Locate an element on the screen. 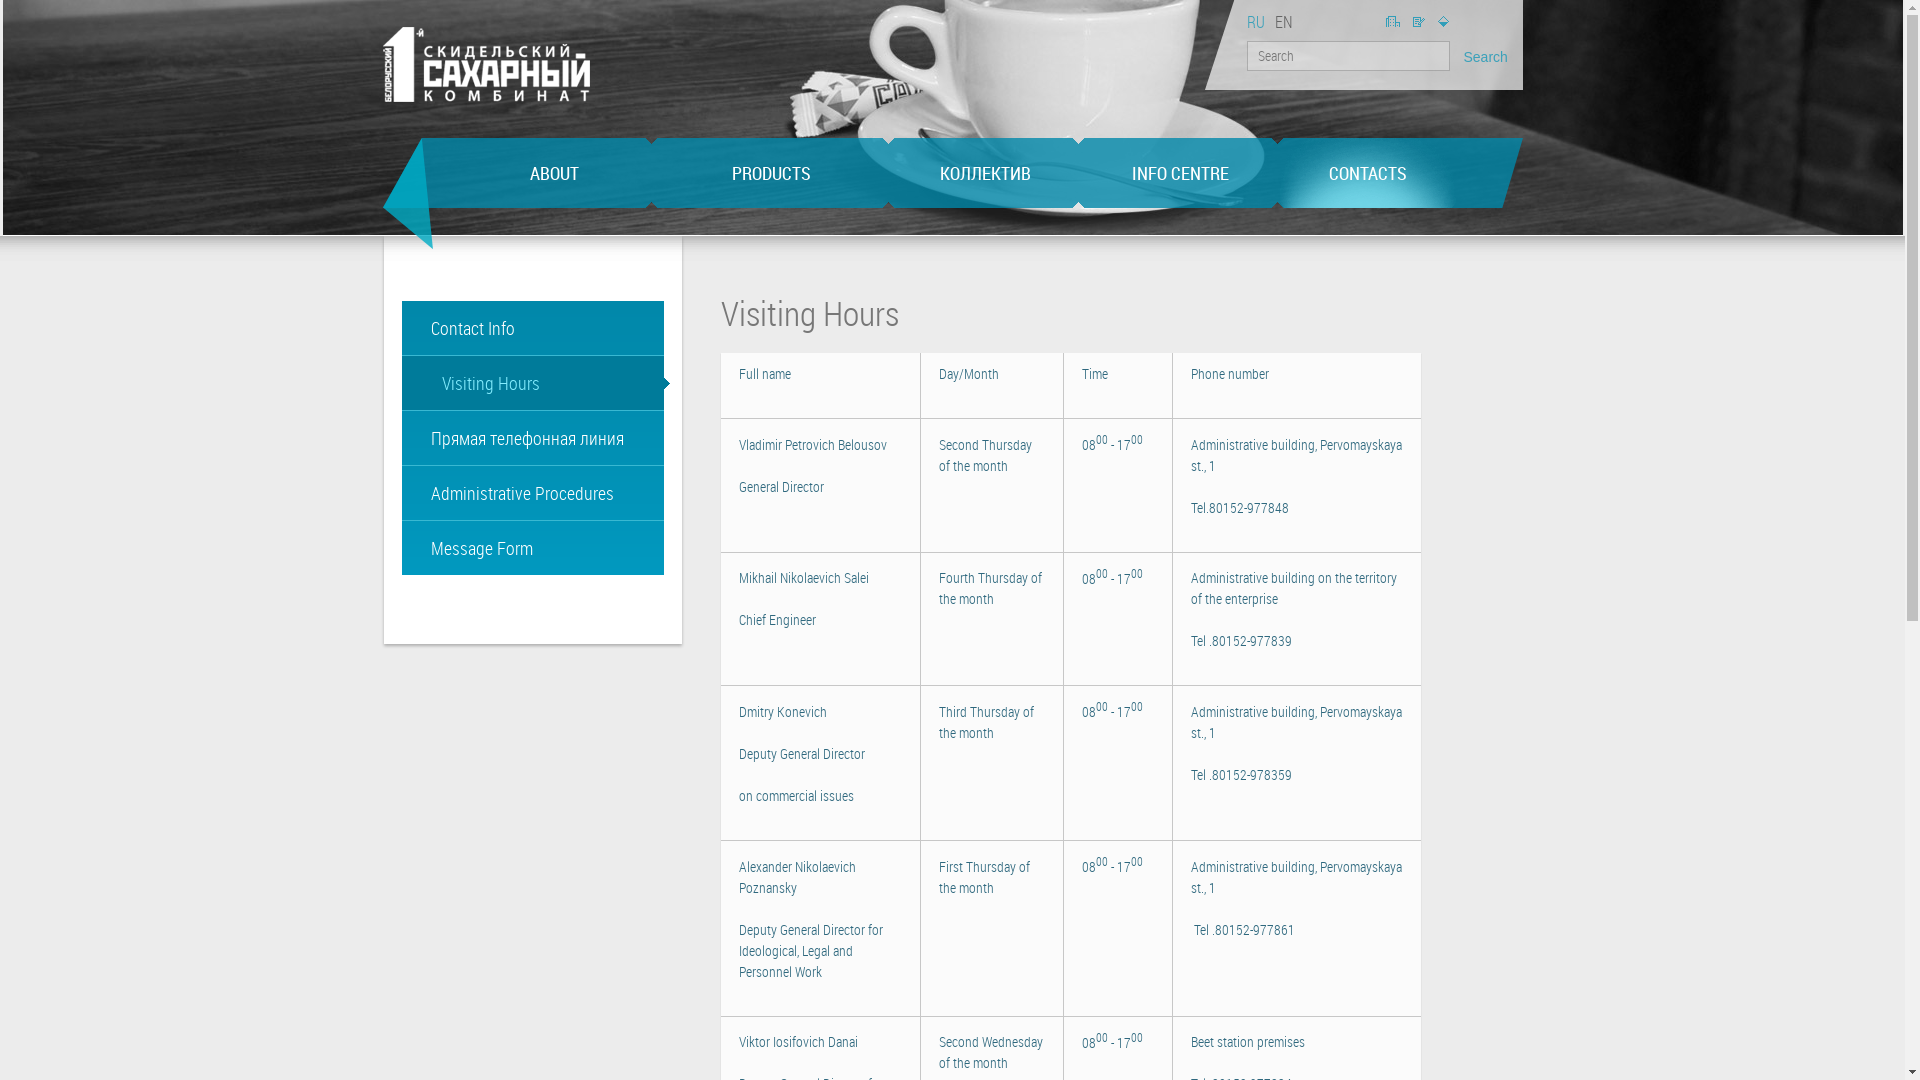 The width and height of the screenshot is (1920, 1080). Message Form is located at coordinates (533, 548).